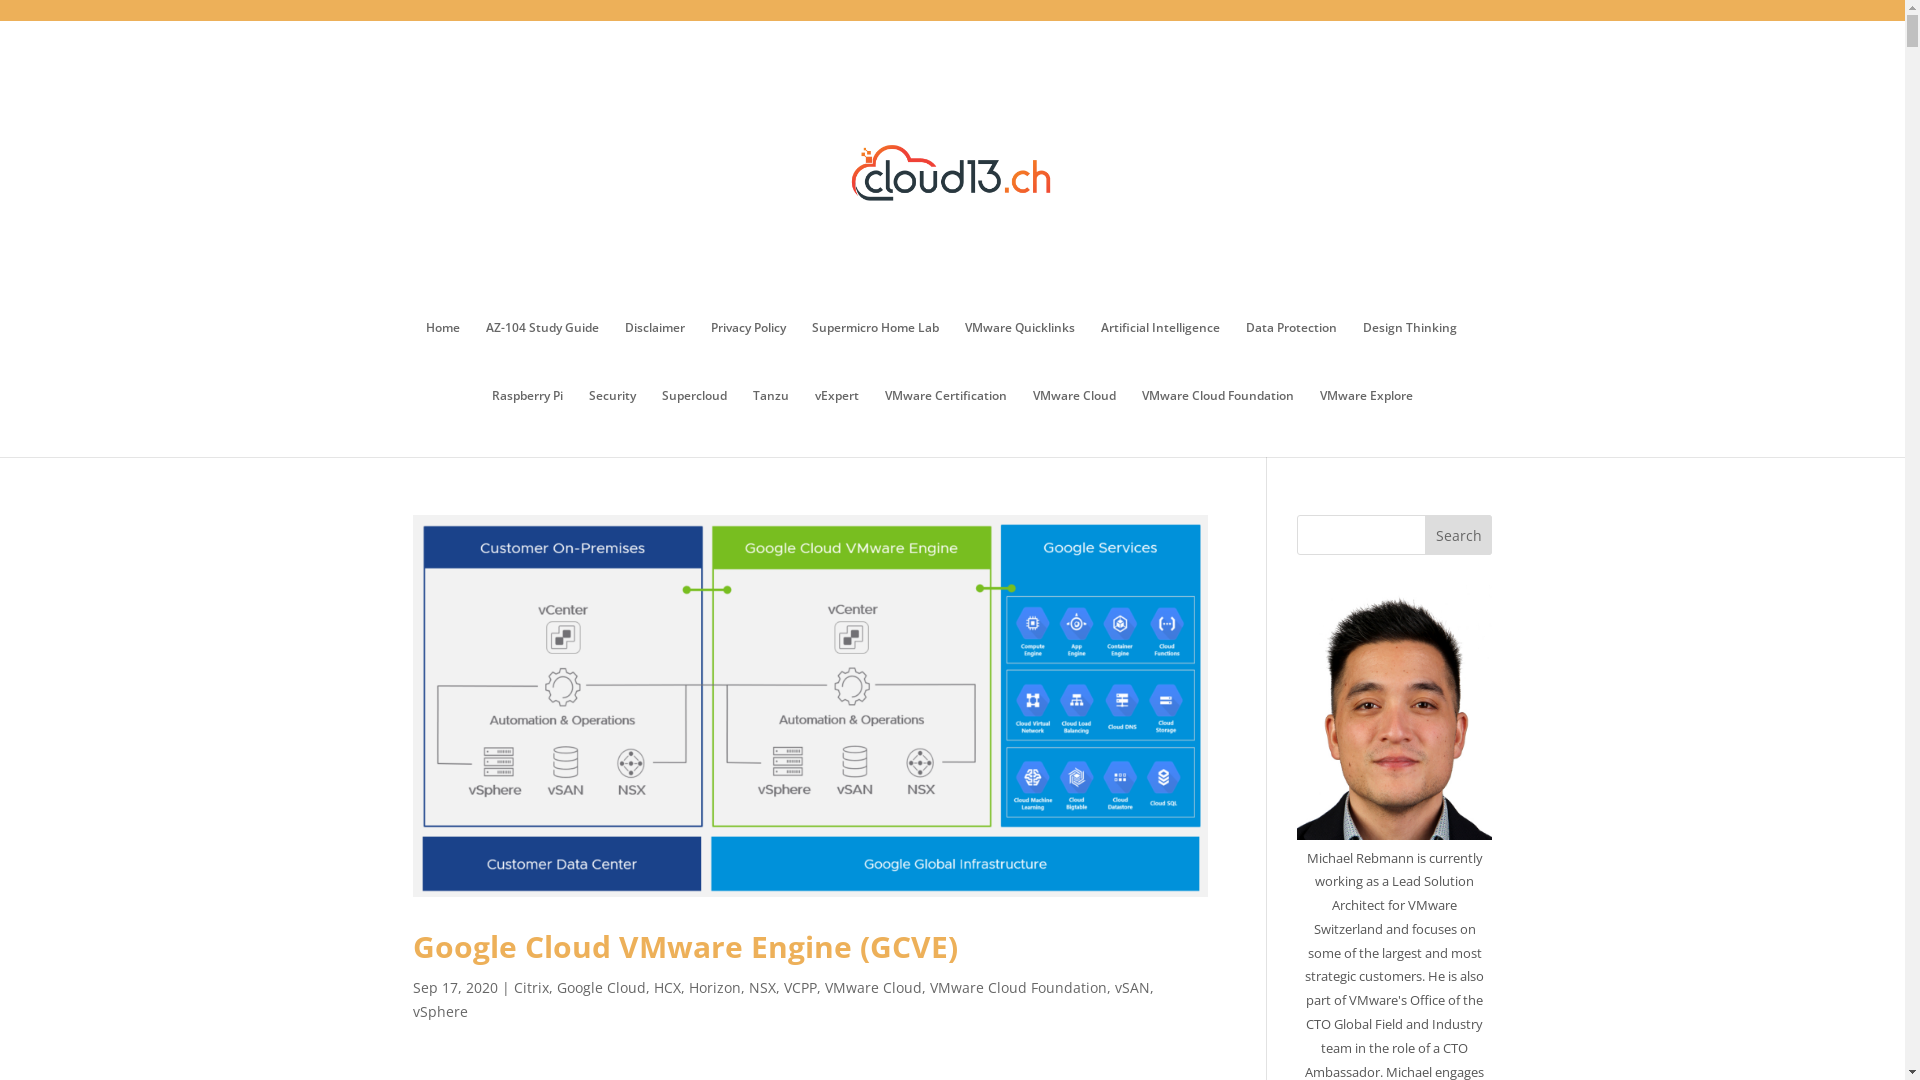 The width and height of the screenshot is (1920, 1080). Describe the element at coordinates (527, 423) in the screenshot. I see `Raspberry Pi` at that location.